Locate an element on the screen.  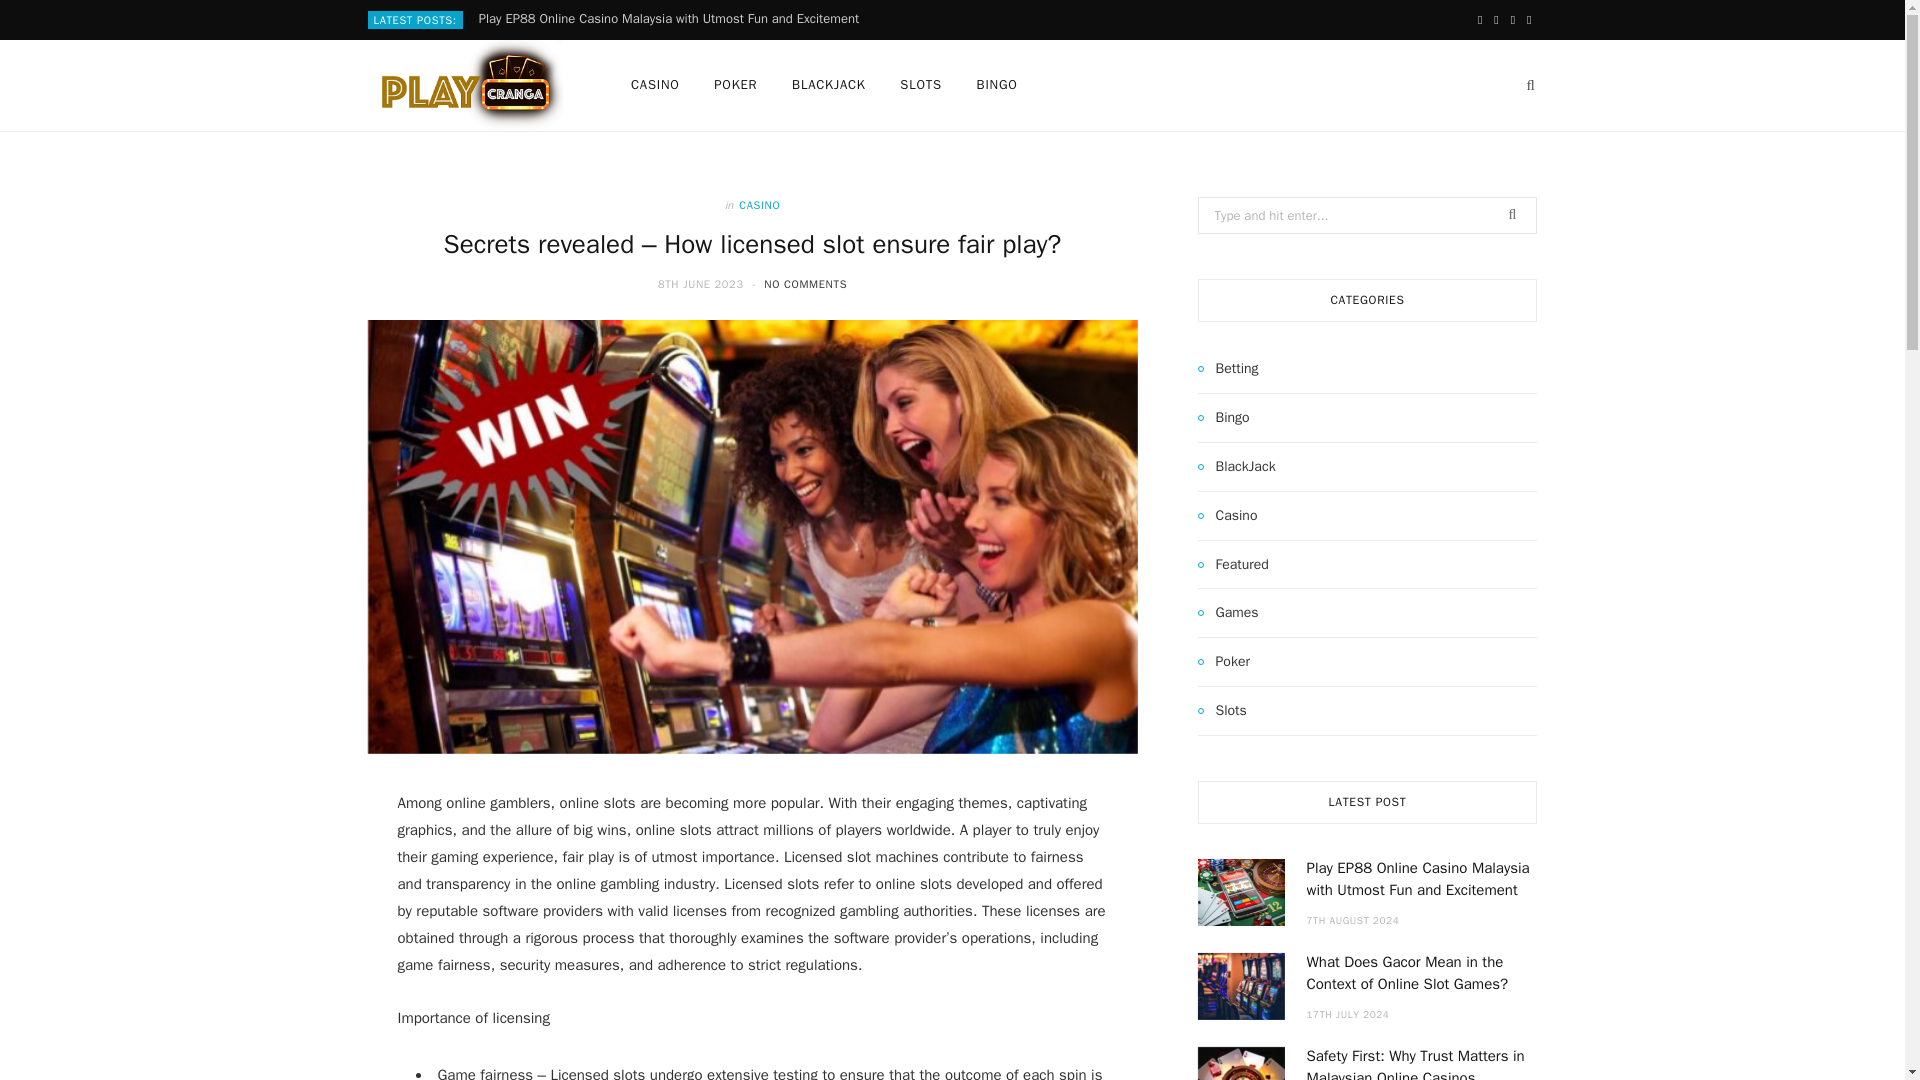
8TH JUNE 2023 is located at coordinates (703, 283).